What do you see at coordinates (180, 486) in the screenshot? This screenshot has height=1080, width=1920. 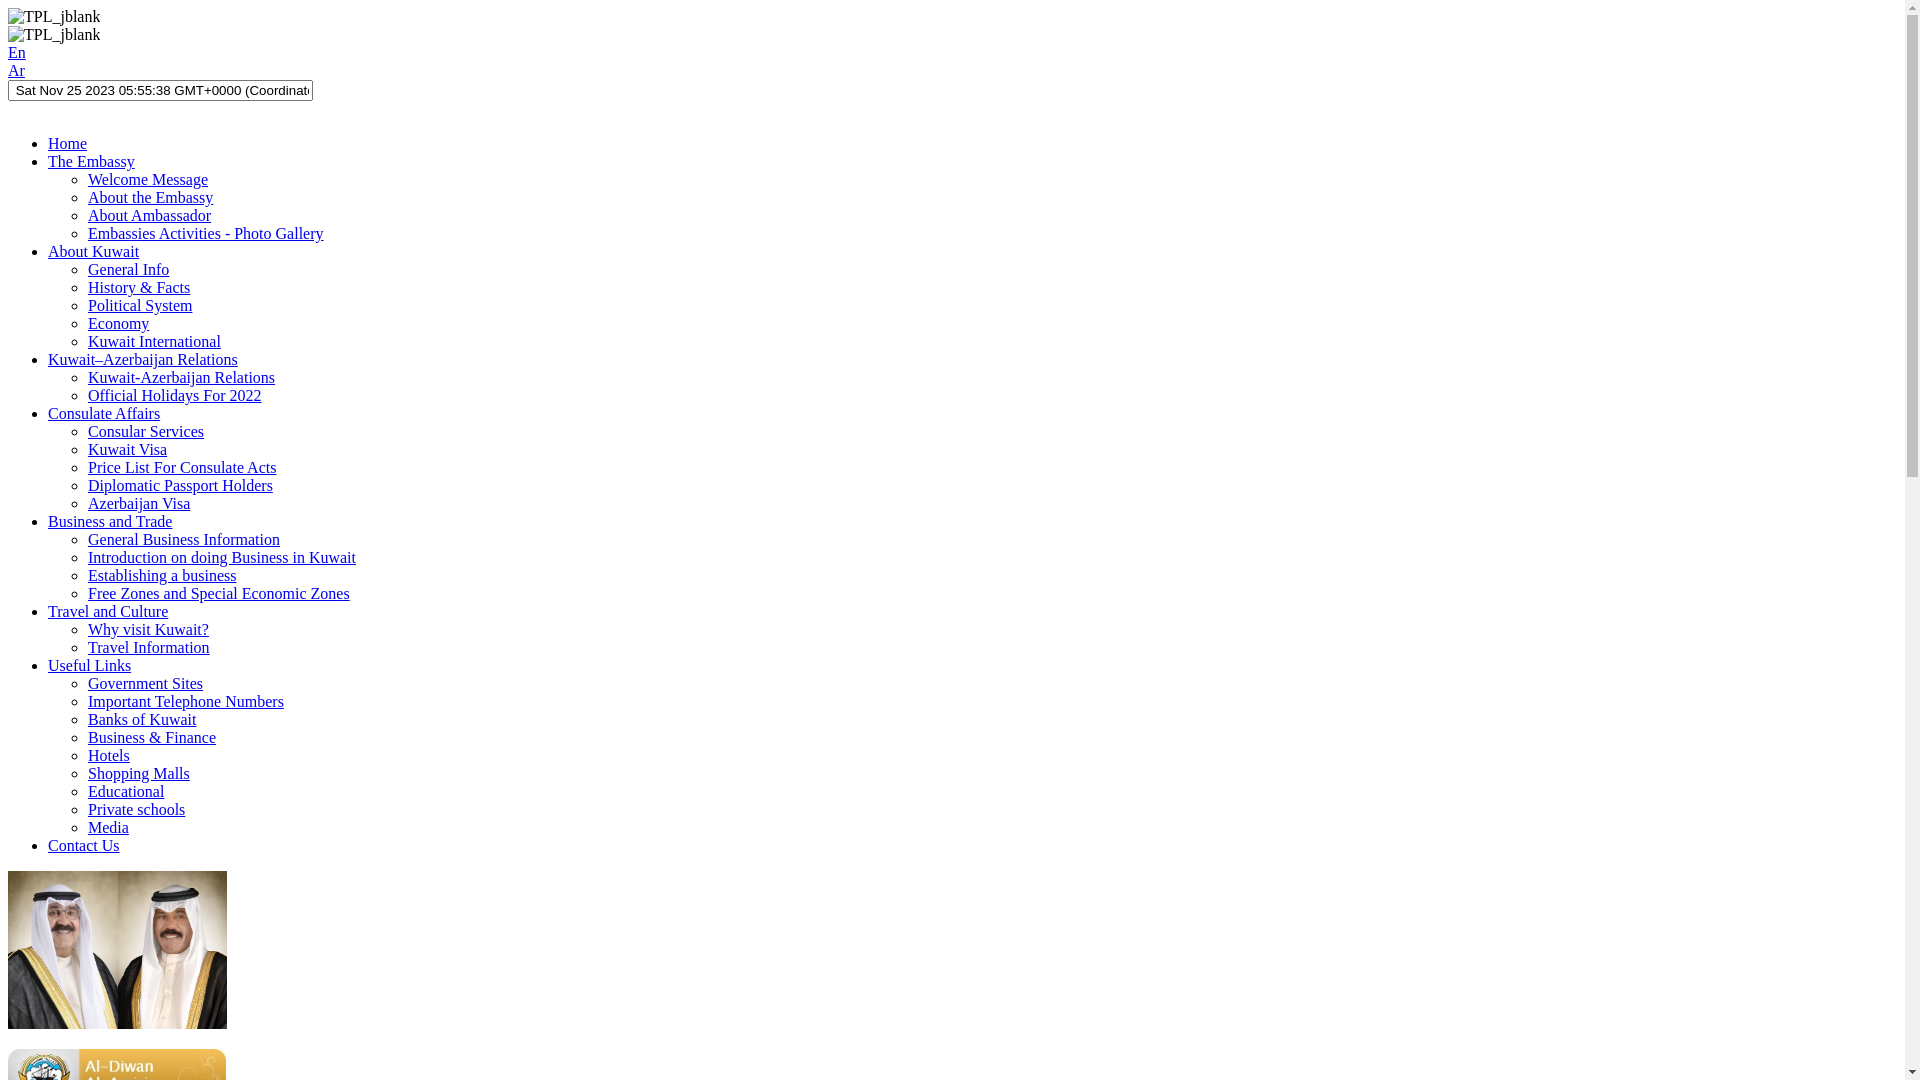 I see `Diplomatic Passport Holders` at bounding box center [180, 486].